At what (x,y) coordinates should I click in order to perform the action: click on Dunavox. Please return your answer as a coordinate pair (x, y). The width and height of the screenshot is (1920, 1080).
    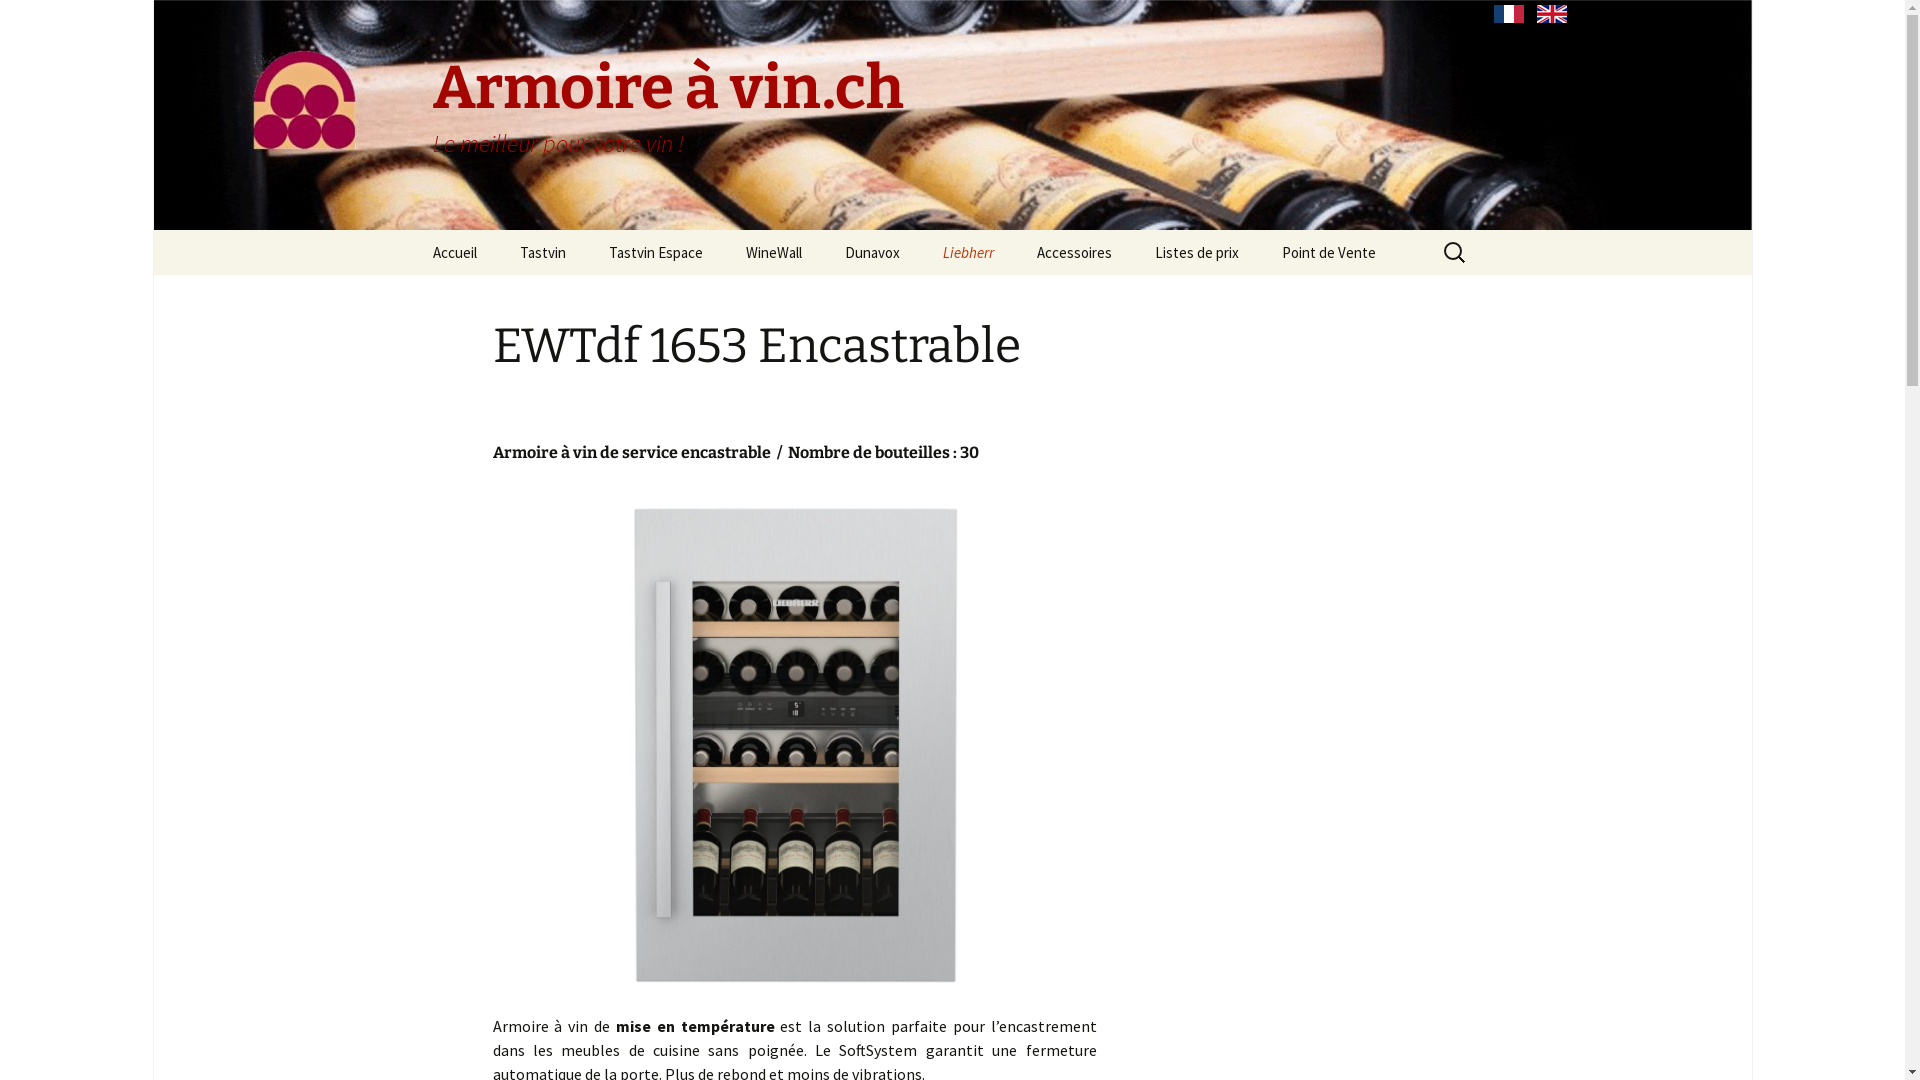
    Looking at the image, I should click on (872, 252).